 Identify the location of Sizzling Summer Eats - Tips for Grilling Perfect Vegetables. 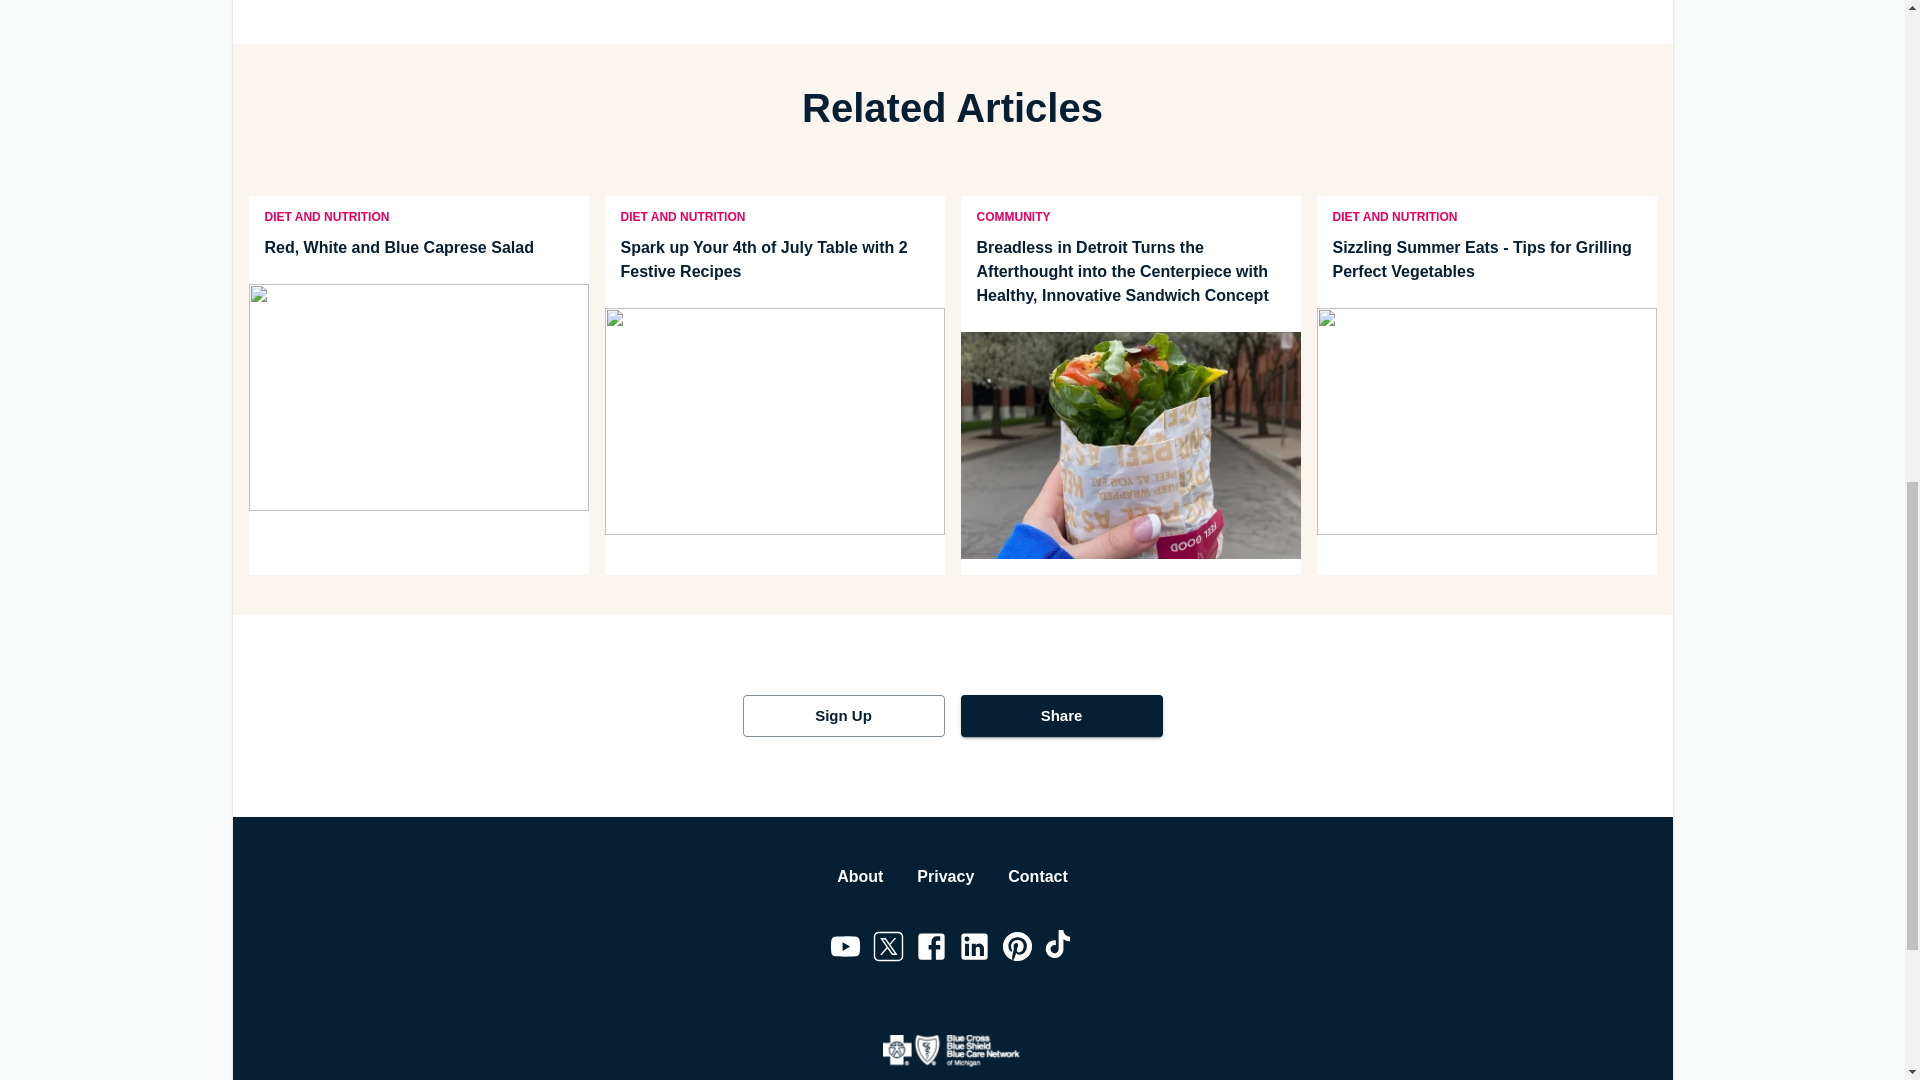
(1485, 260).